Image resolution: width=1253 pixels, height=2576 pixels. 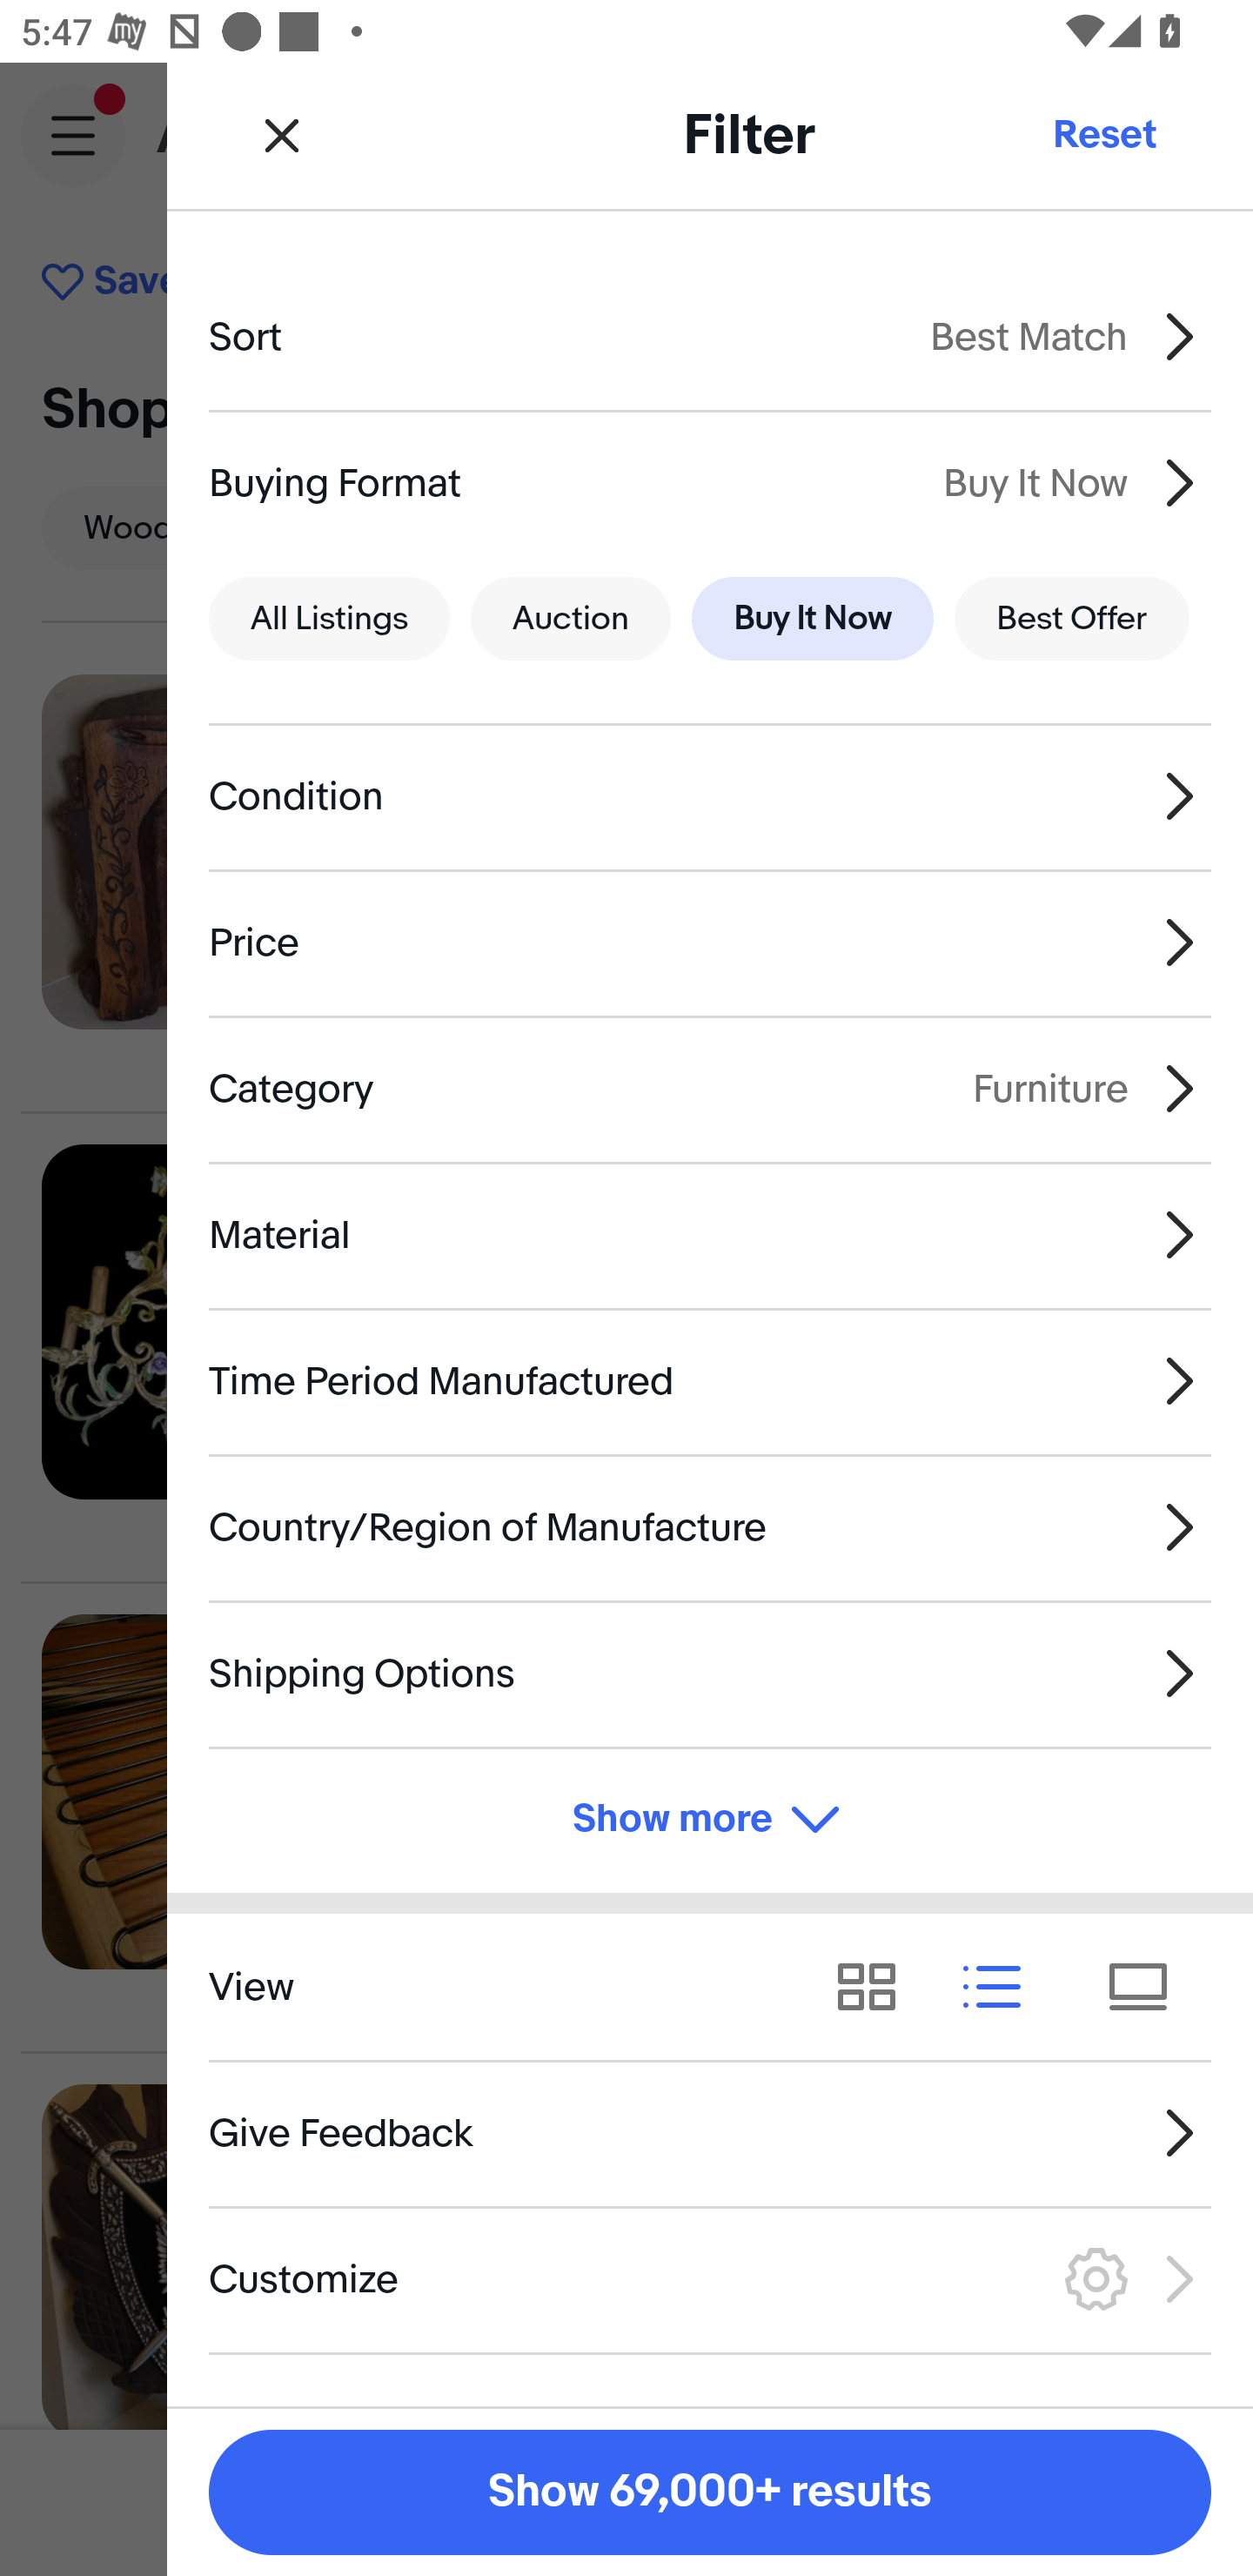 What do you see at coordinates (282, 134) in the screenshot?
I see `Close Filter` at bounding box center [282, 134].